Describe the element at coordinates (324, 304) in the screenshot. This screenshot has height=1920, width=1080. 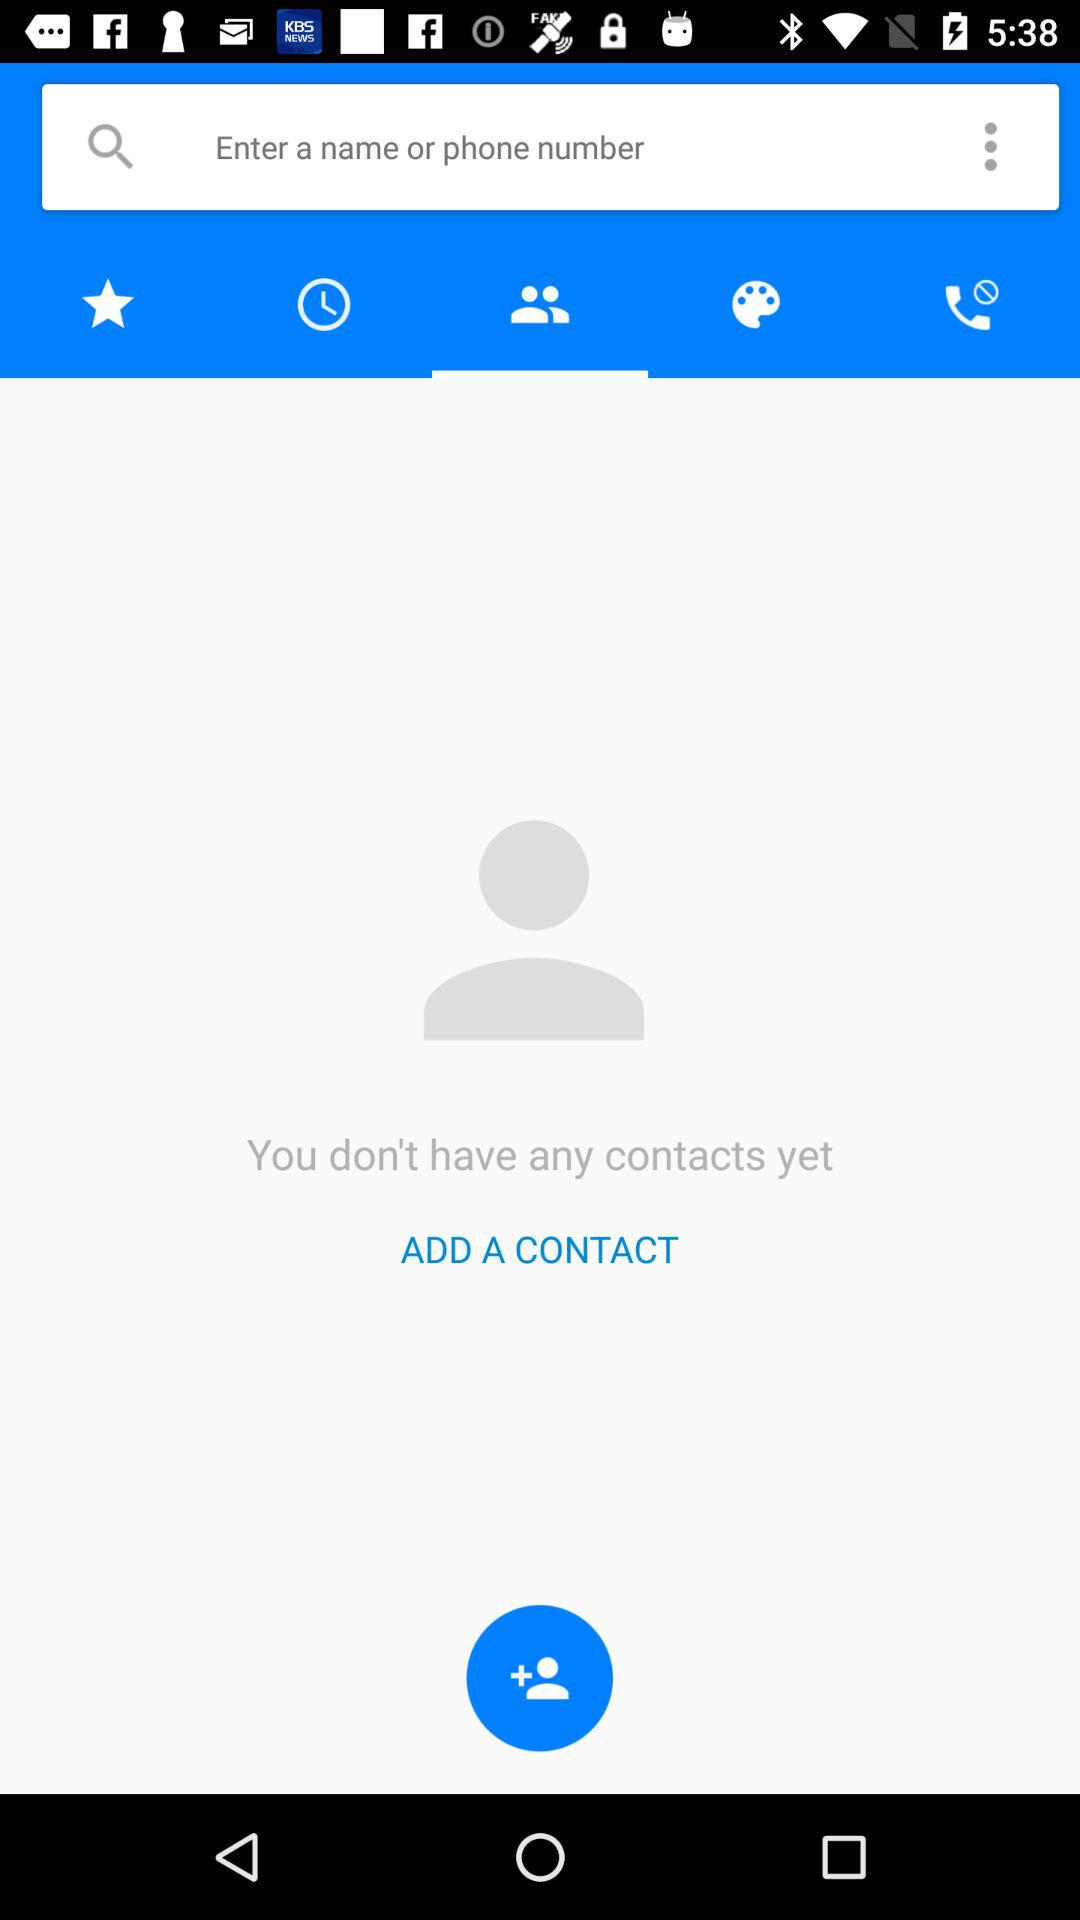
I see `clock` at that location.